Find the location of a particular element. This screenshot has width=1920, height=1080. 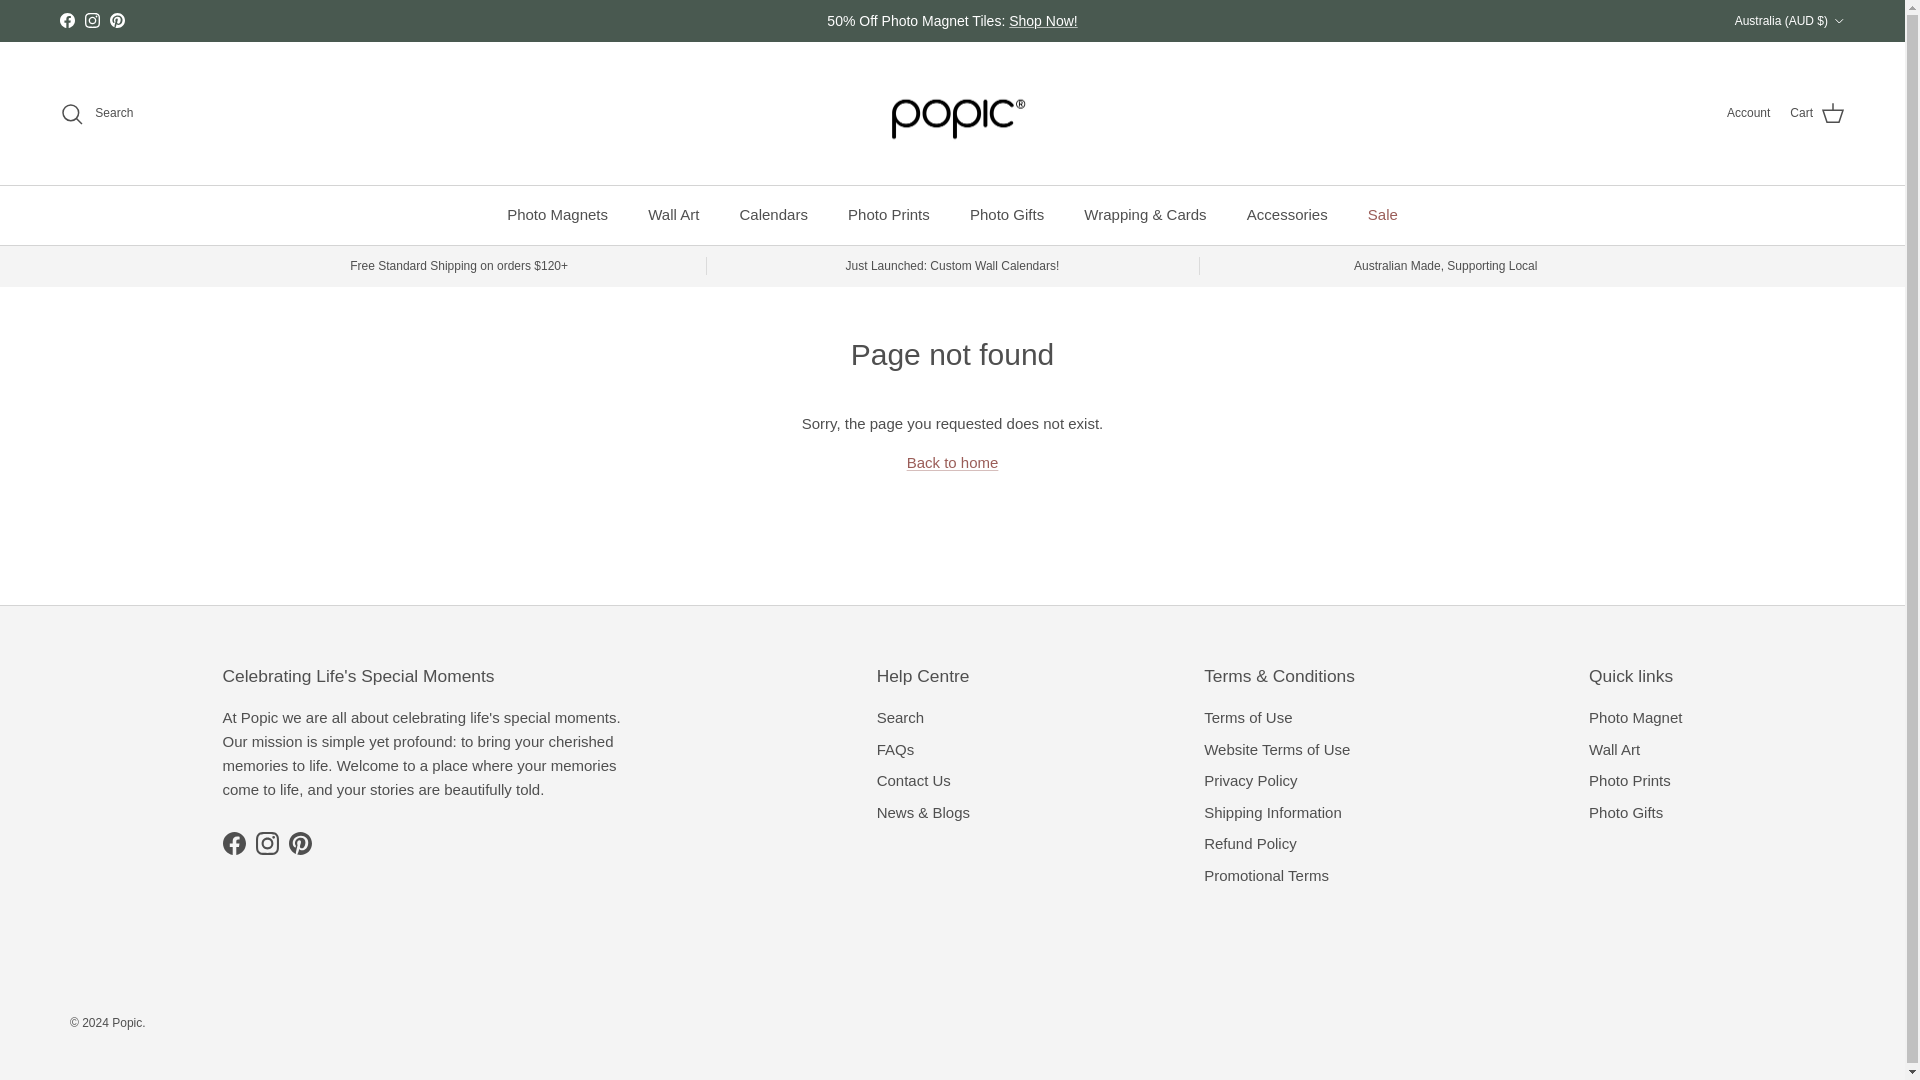

Popic on Facebook is located at coordinates (234, 843).